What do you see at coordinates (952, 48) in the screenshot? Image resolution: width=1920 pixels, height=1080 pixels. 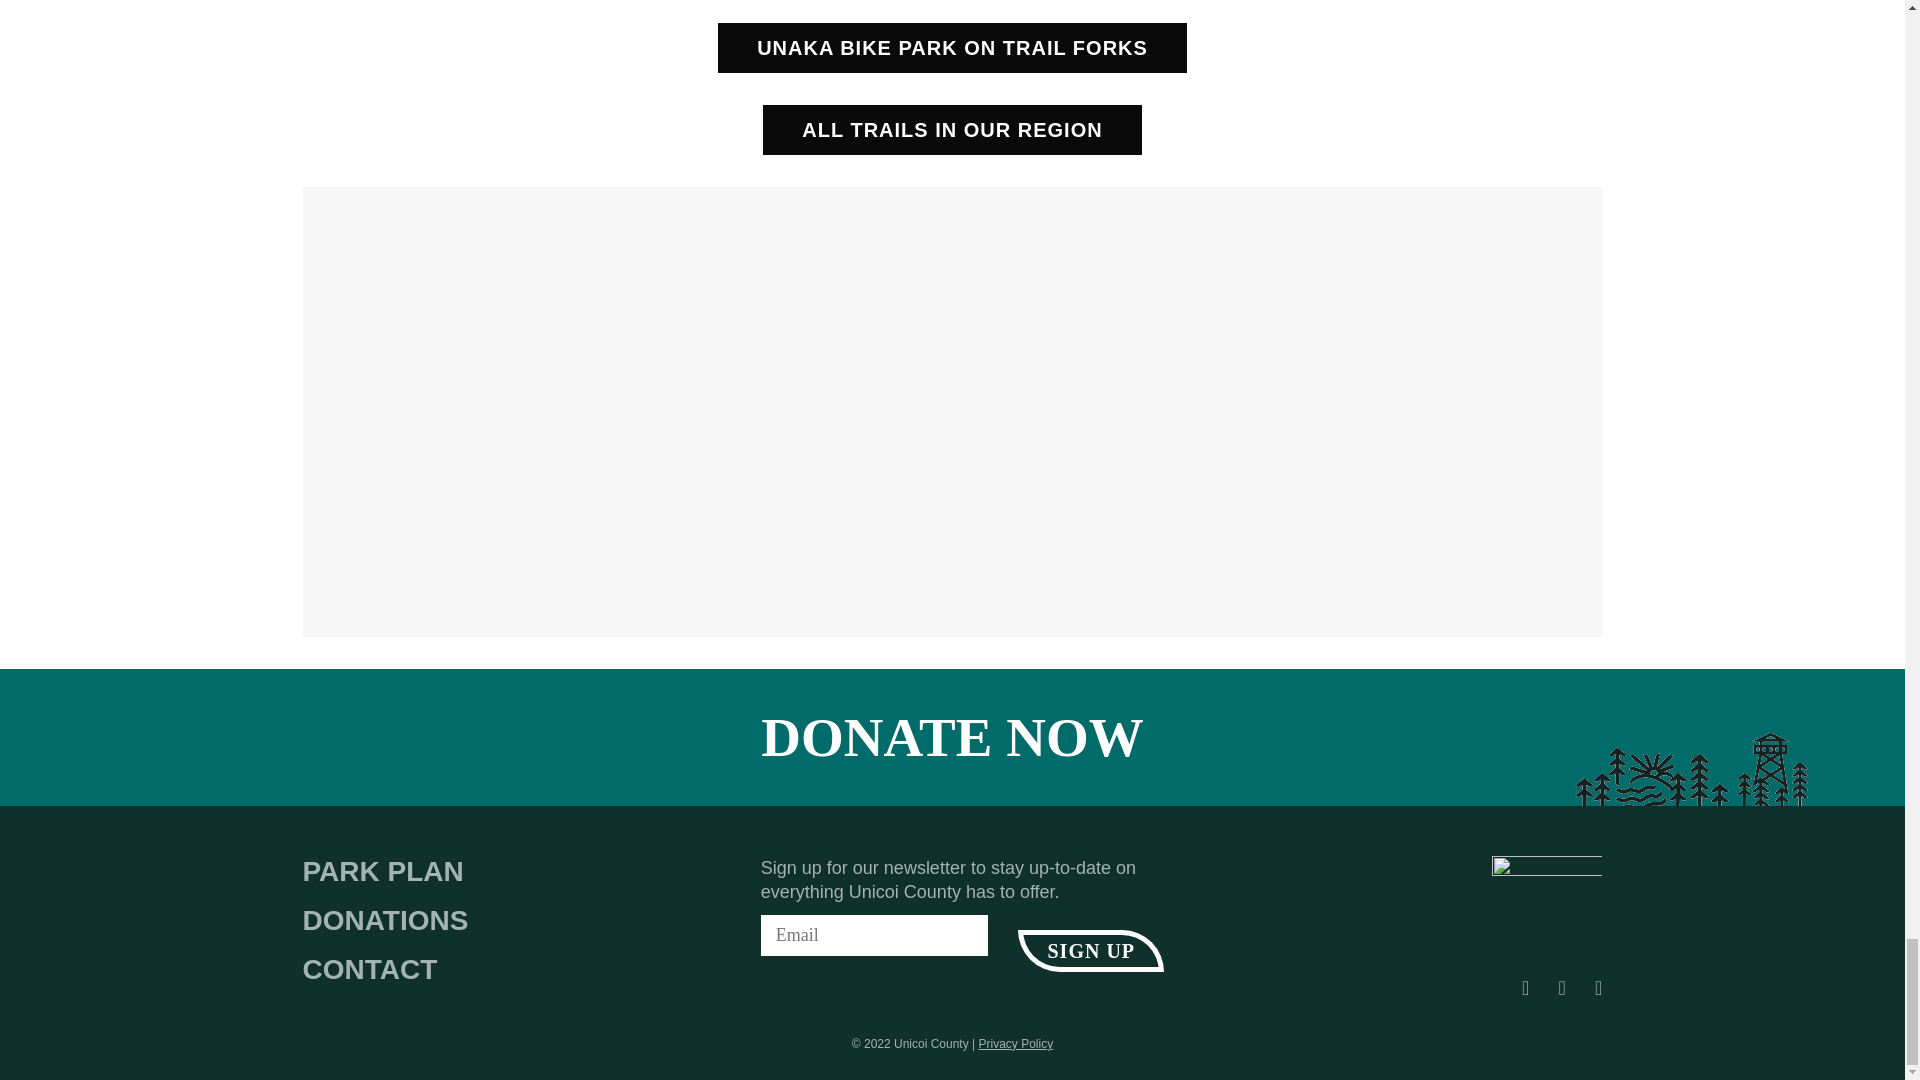 I see `UNAKA BIKE PARK ON TRAIL FORKS` at bounding box center [952, 48].